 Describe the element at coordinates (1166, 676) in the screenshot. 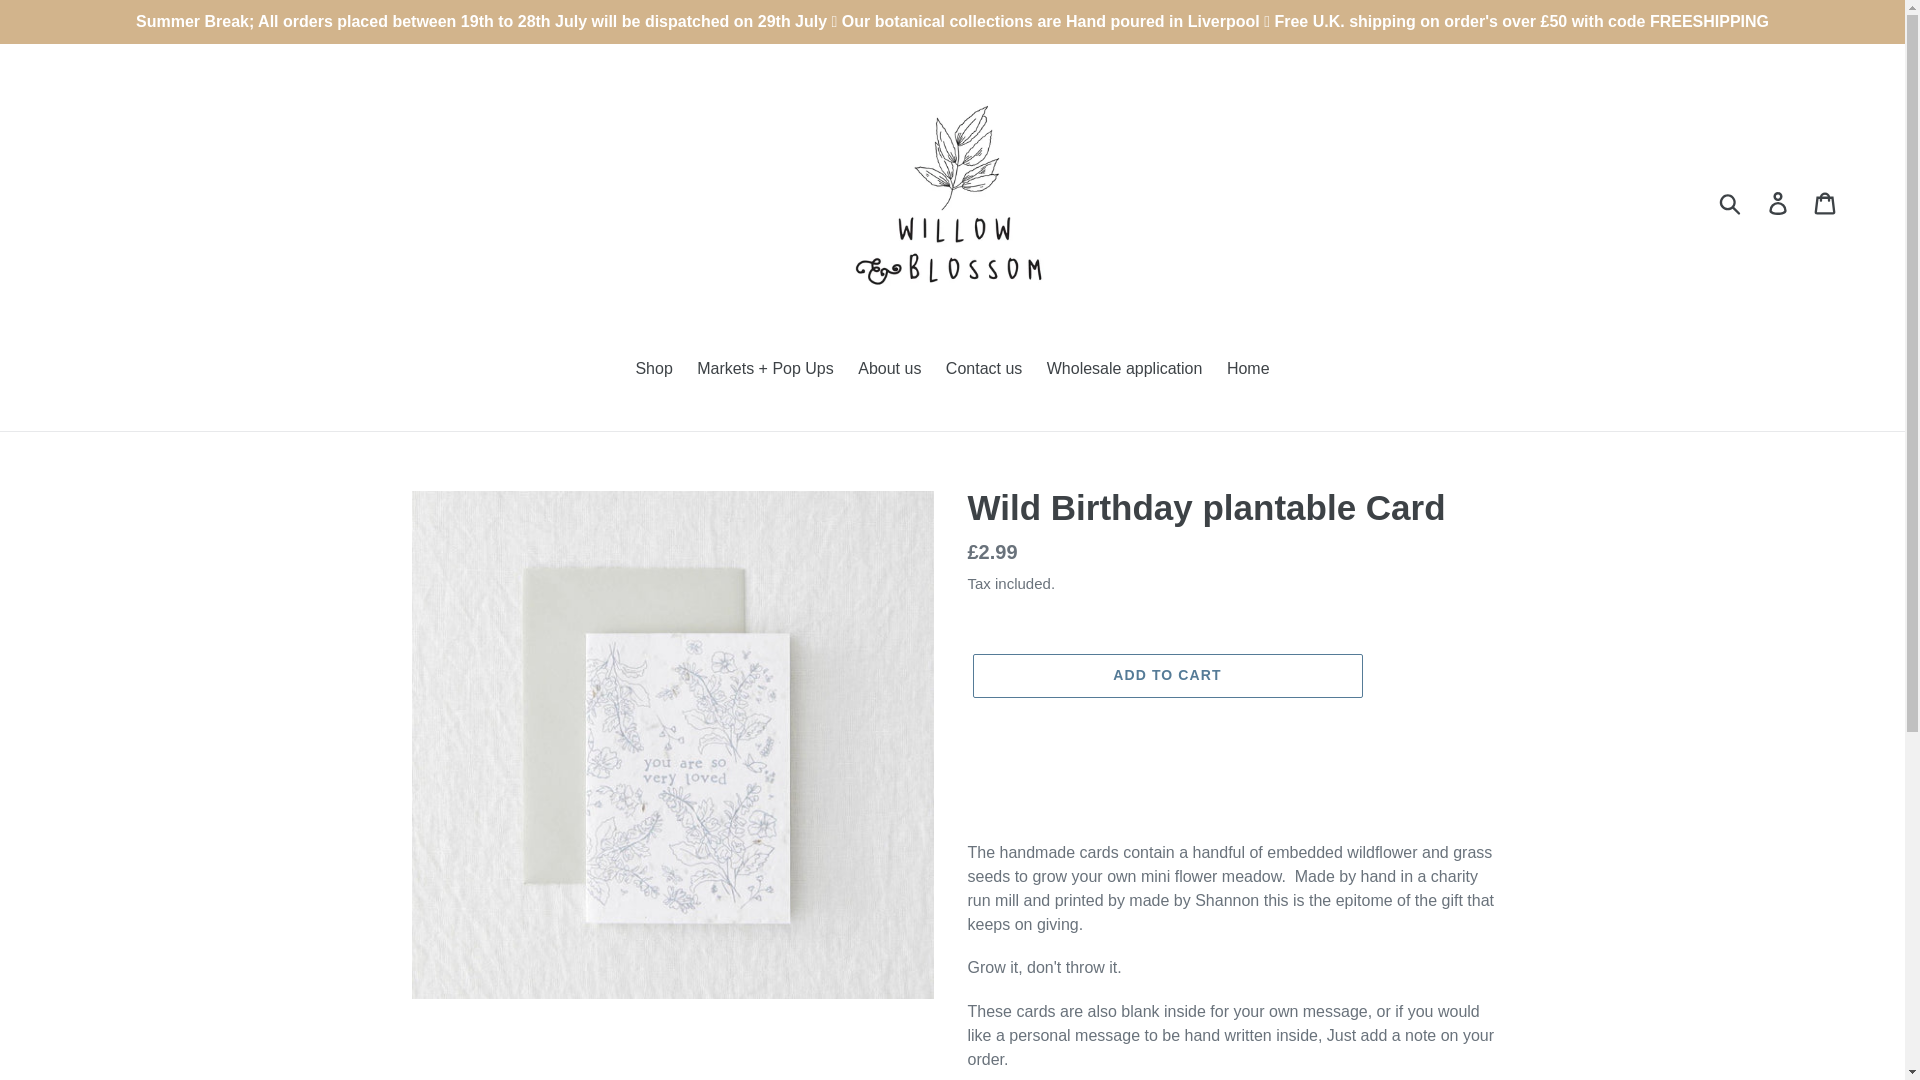

I see `ADD TO CART` at that location.